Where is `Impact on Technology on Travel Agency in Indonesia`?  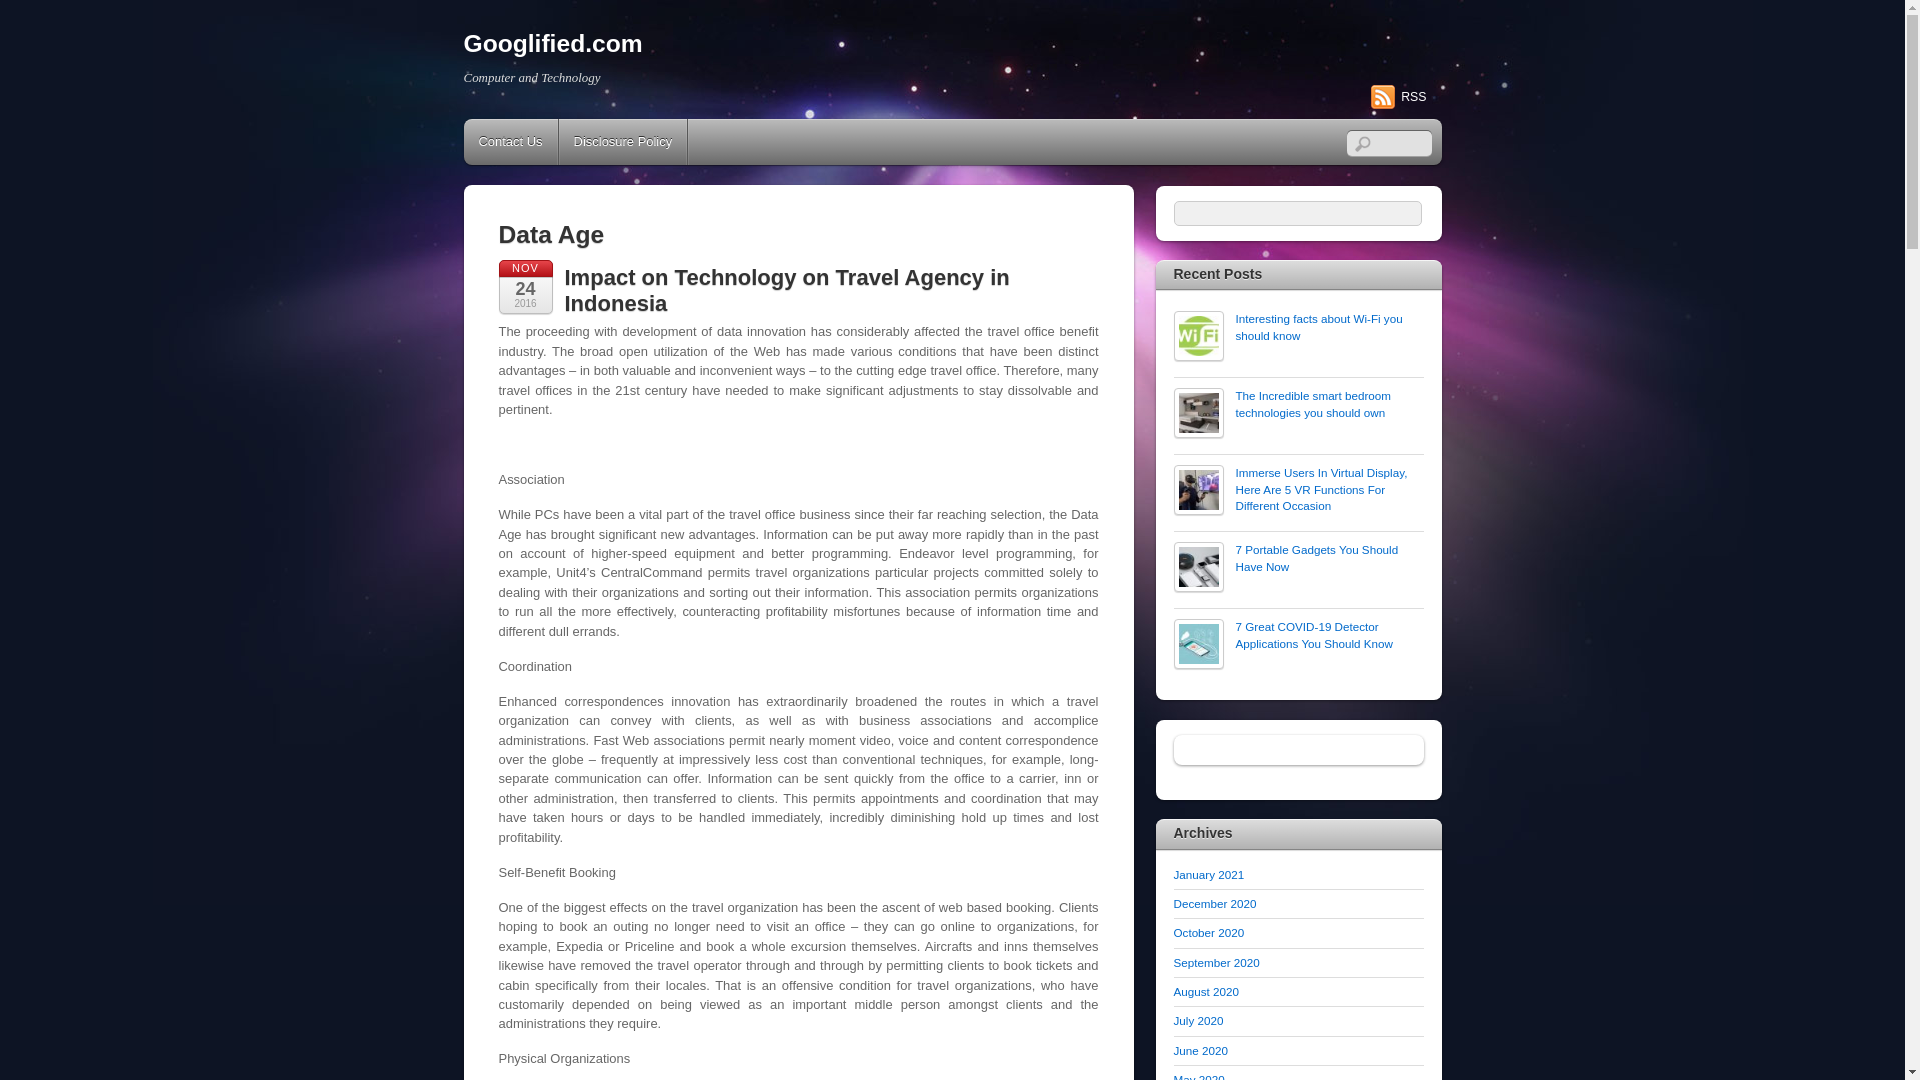 Impact on Technology on Travel Agency in Indonesia is located at coordinates (786, 290).